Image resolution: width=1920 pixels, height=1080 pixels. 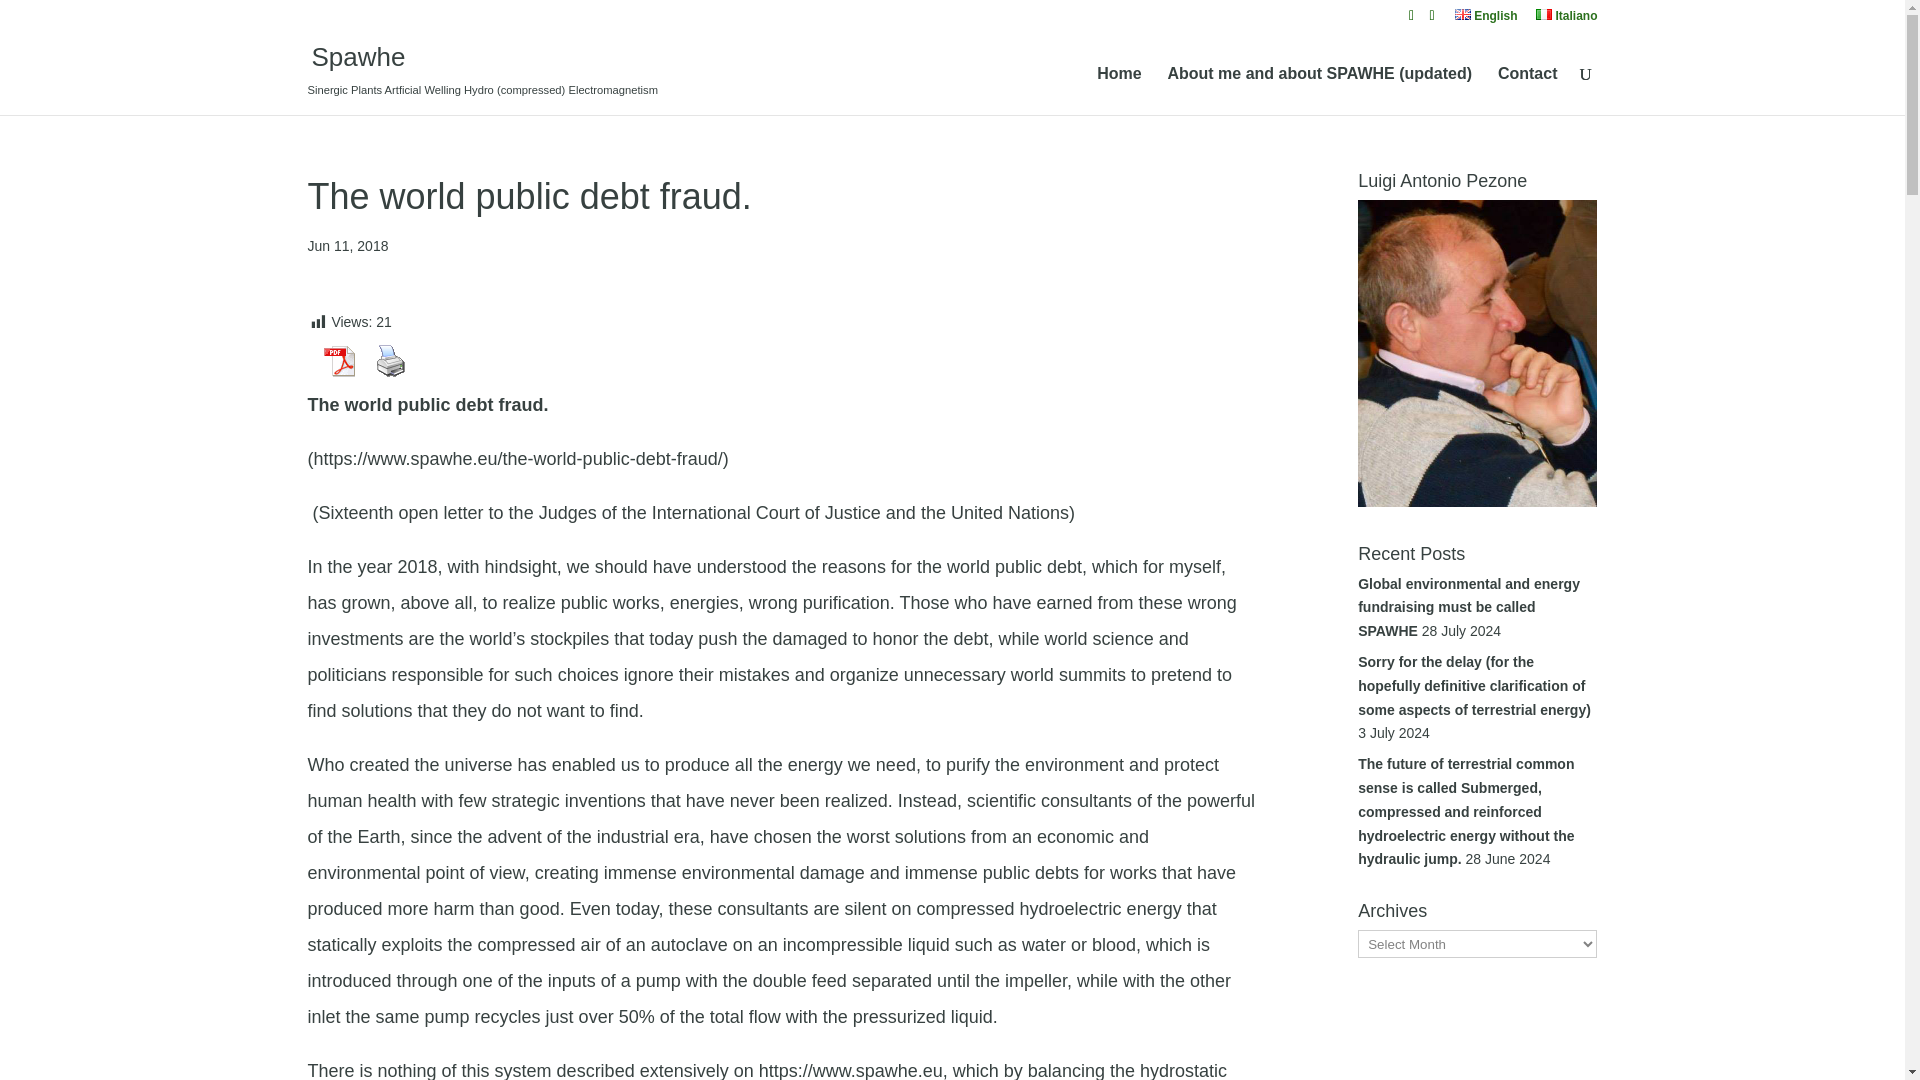 I want to click on English, so click(x=1486, y=20).